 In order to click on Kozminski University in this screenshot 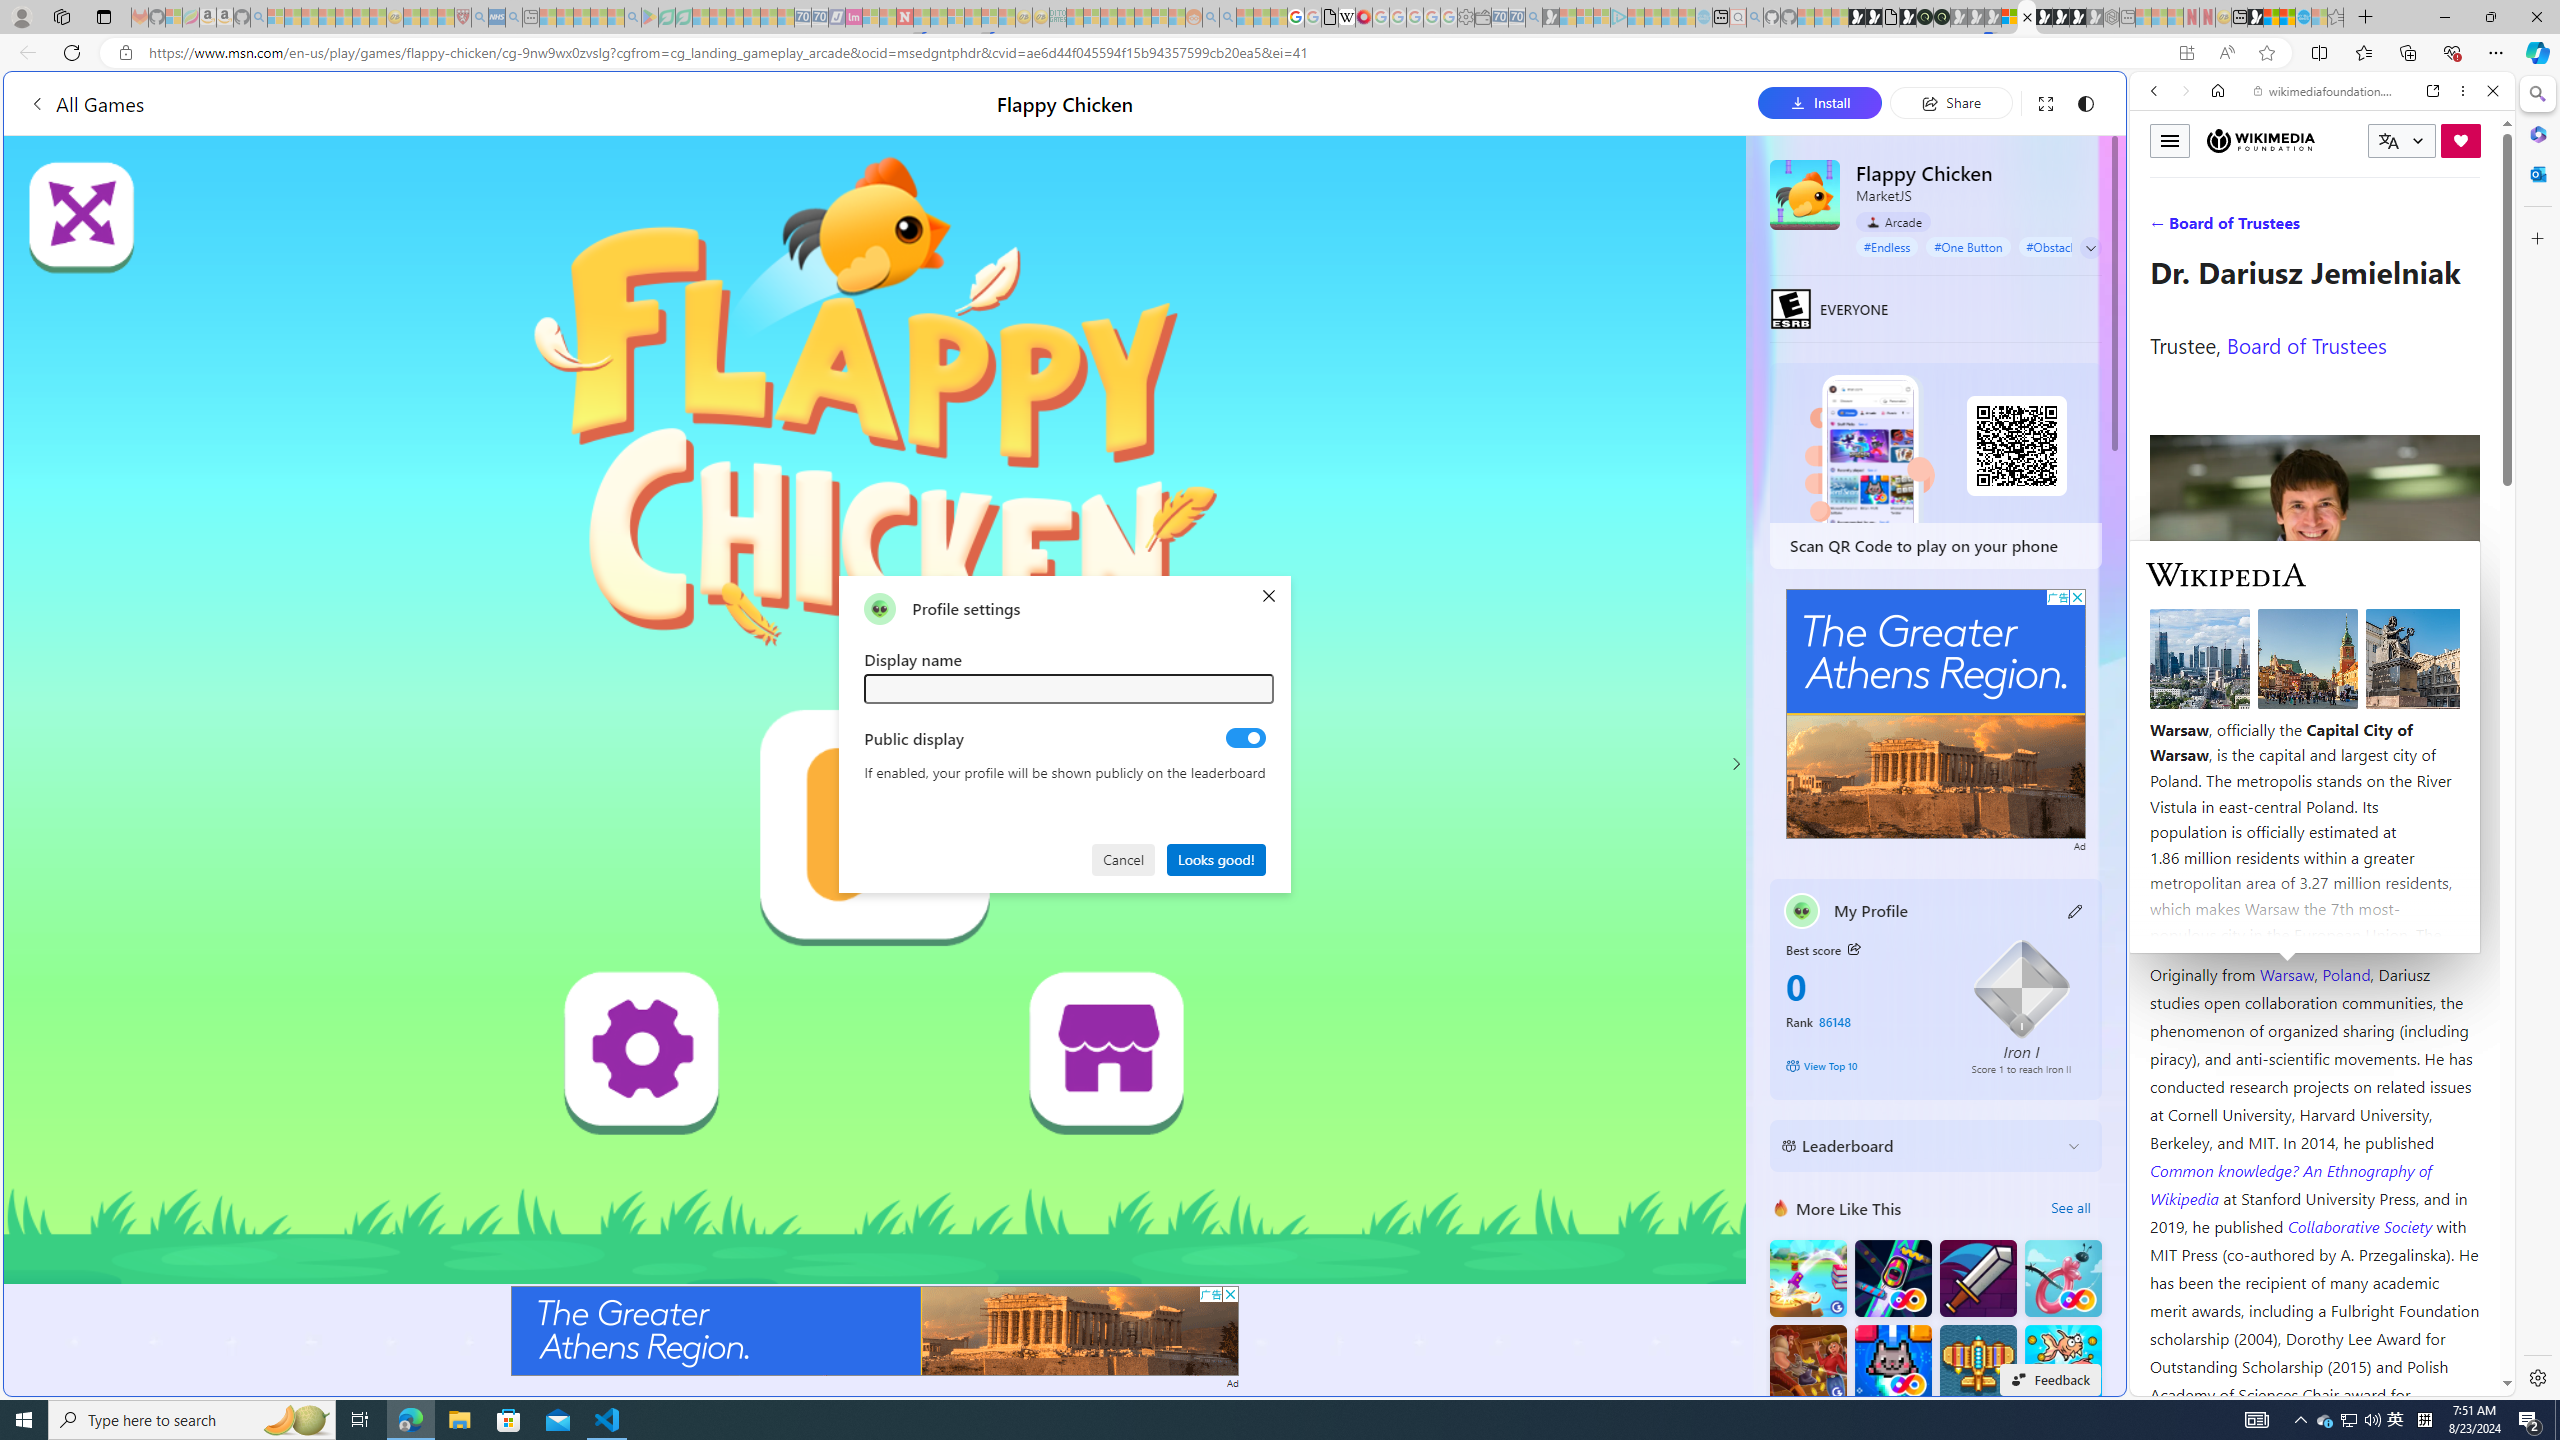, I will do `click(2314, 855)`.